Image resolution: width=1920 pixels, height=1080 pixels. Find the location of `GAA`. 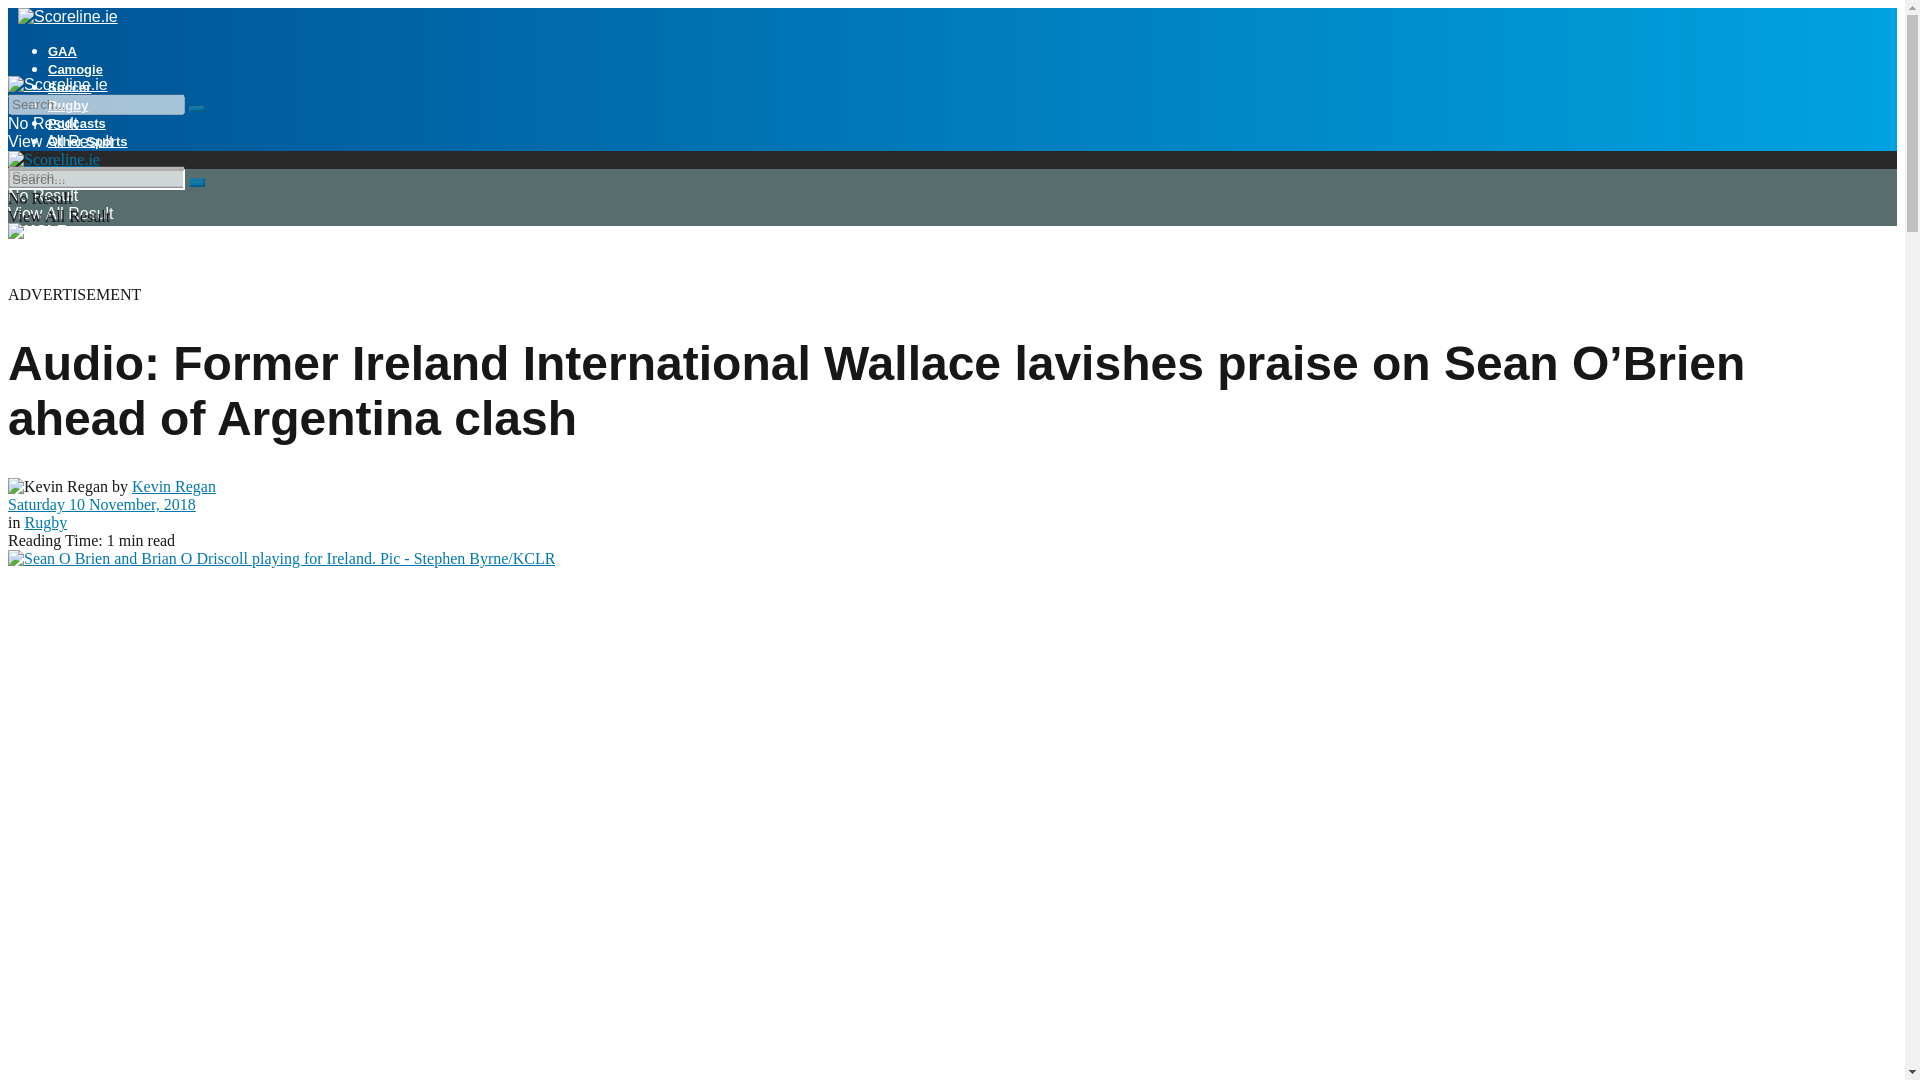

GAA is located at coordinates (62, 52).